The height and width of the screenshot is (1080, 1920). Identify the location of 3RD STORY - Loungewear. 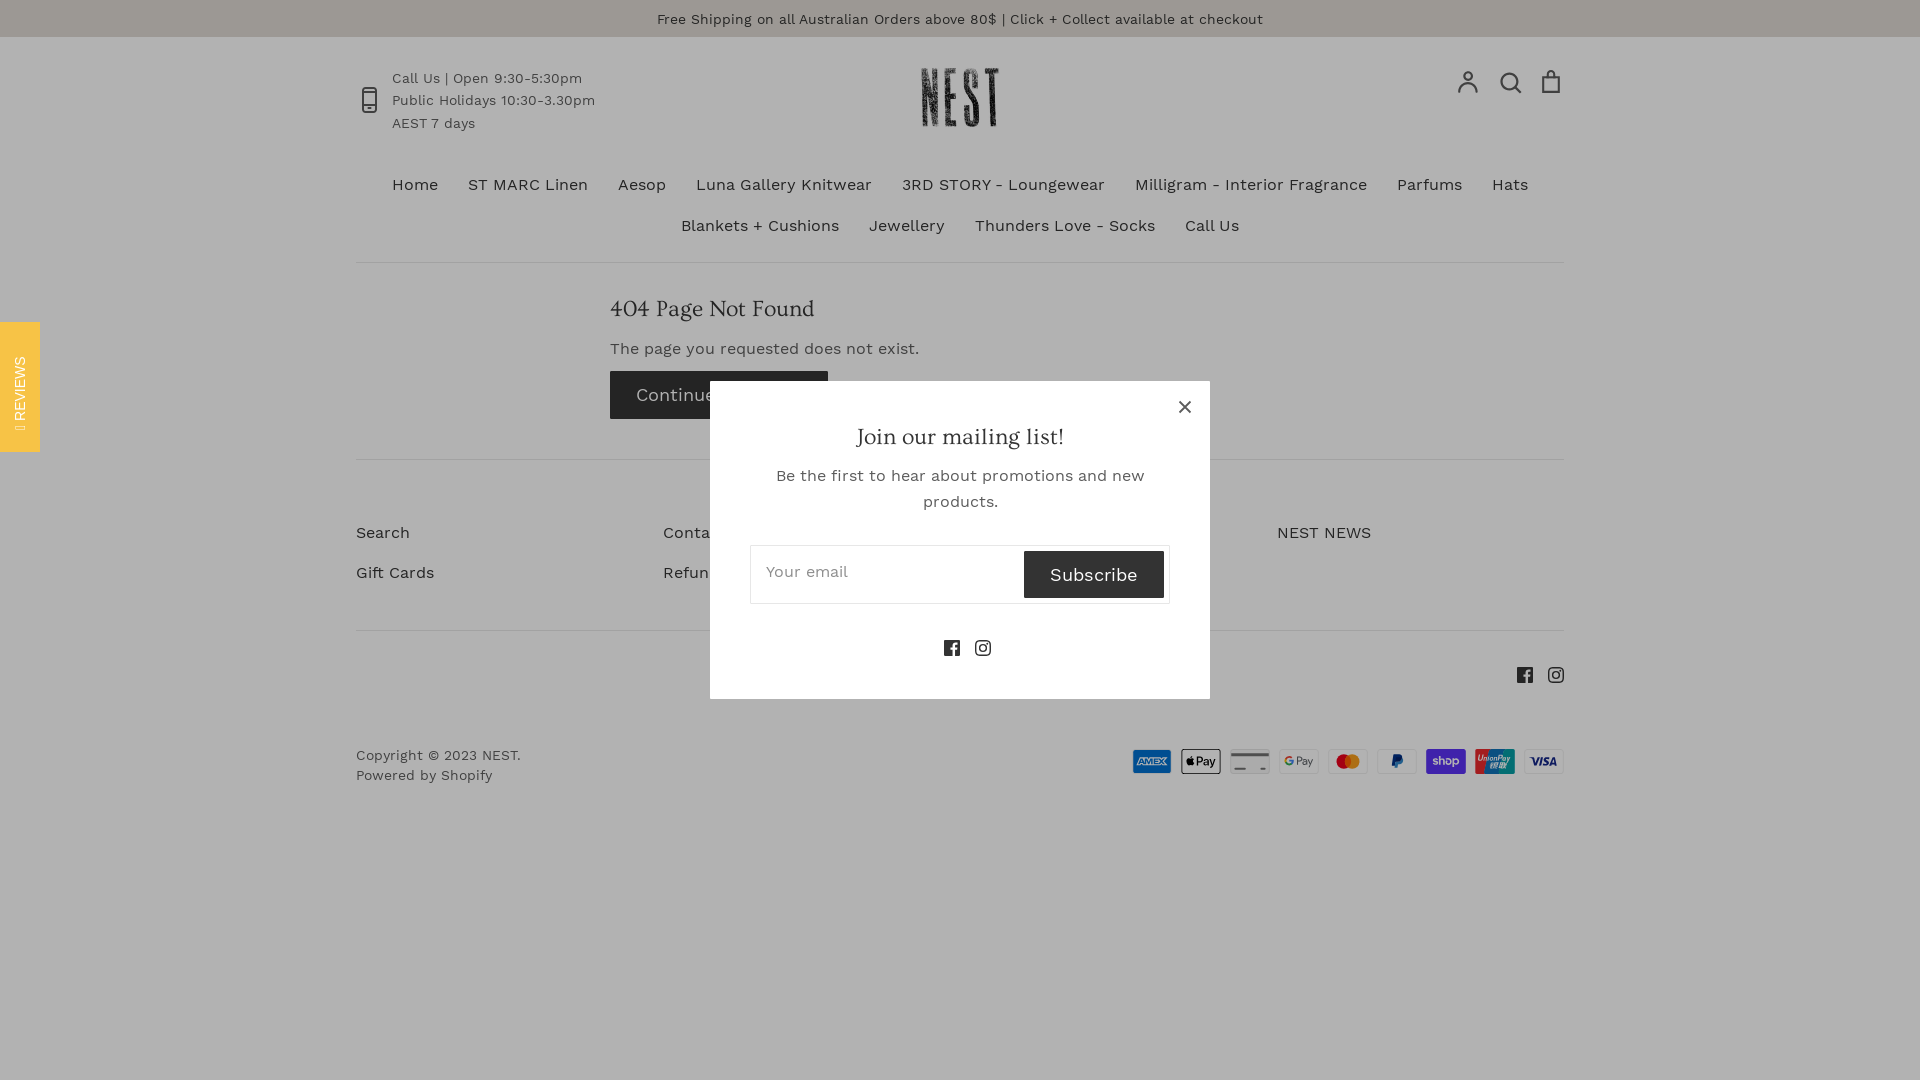
(1004, 184).